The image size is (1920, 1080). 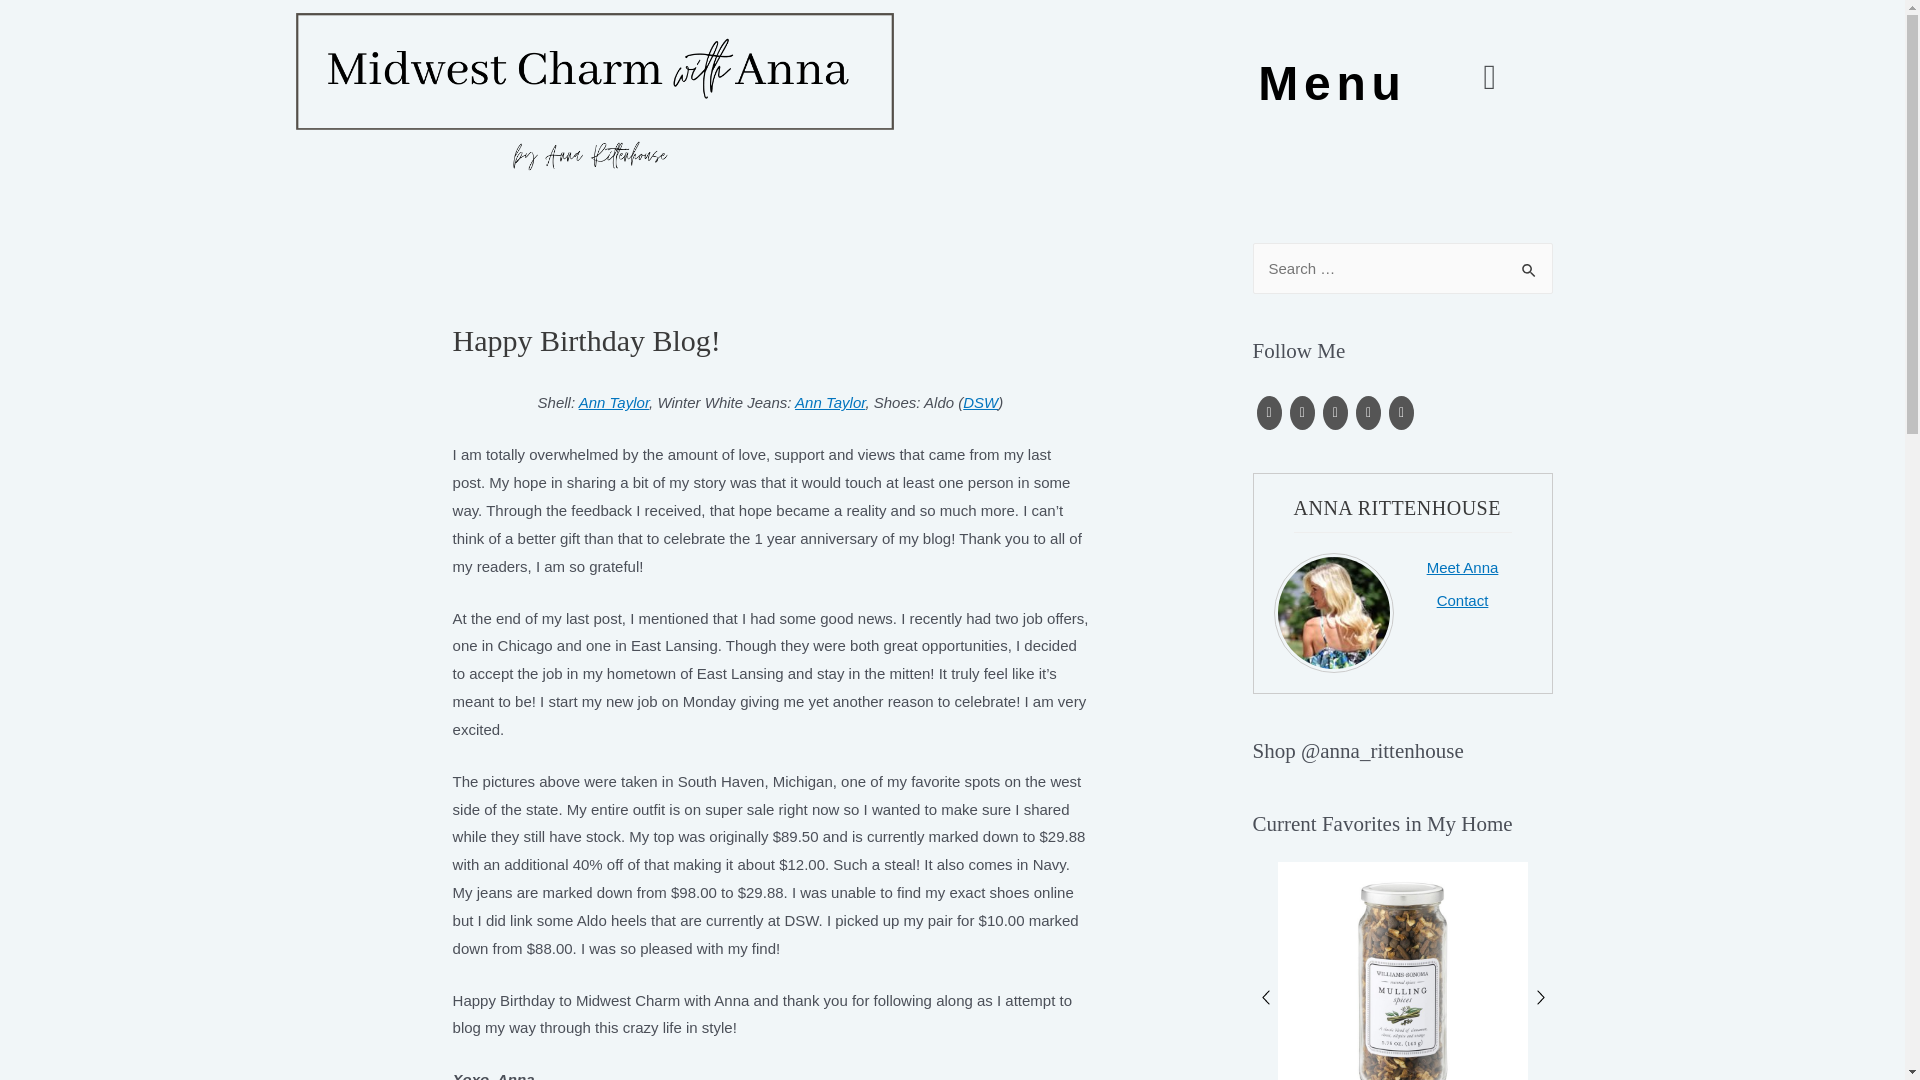 What do you see at coordinates (614, 402) in the screenshot?
I see `Ann Taylor` at bounding box center [614, 402].